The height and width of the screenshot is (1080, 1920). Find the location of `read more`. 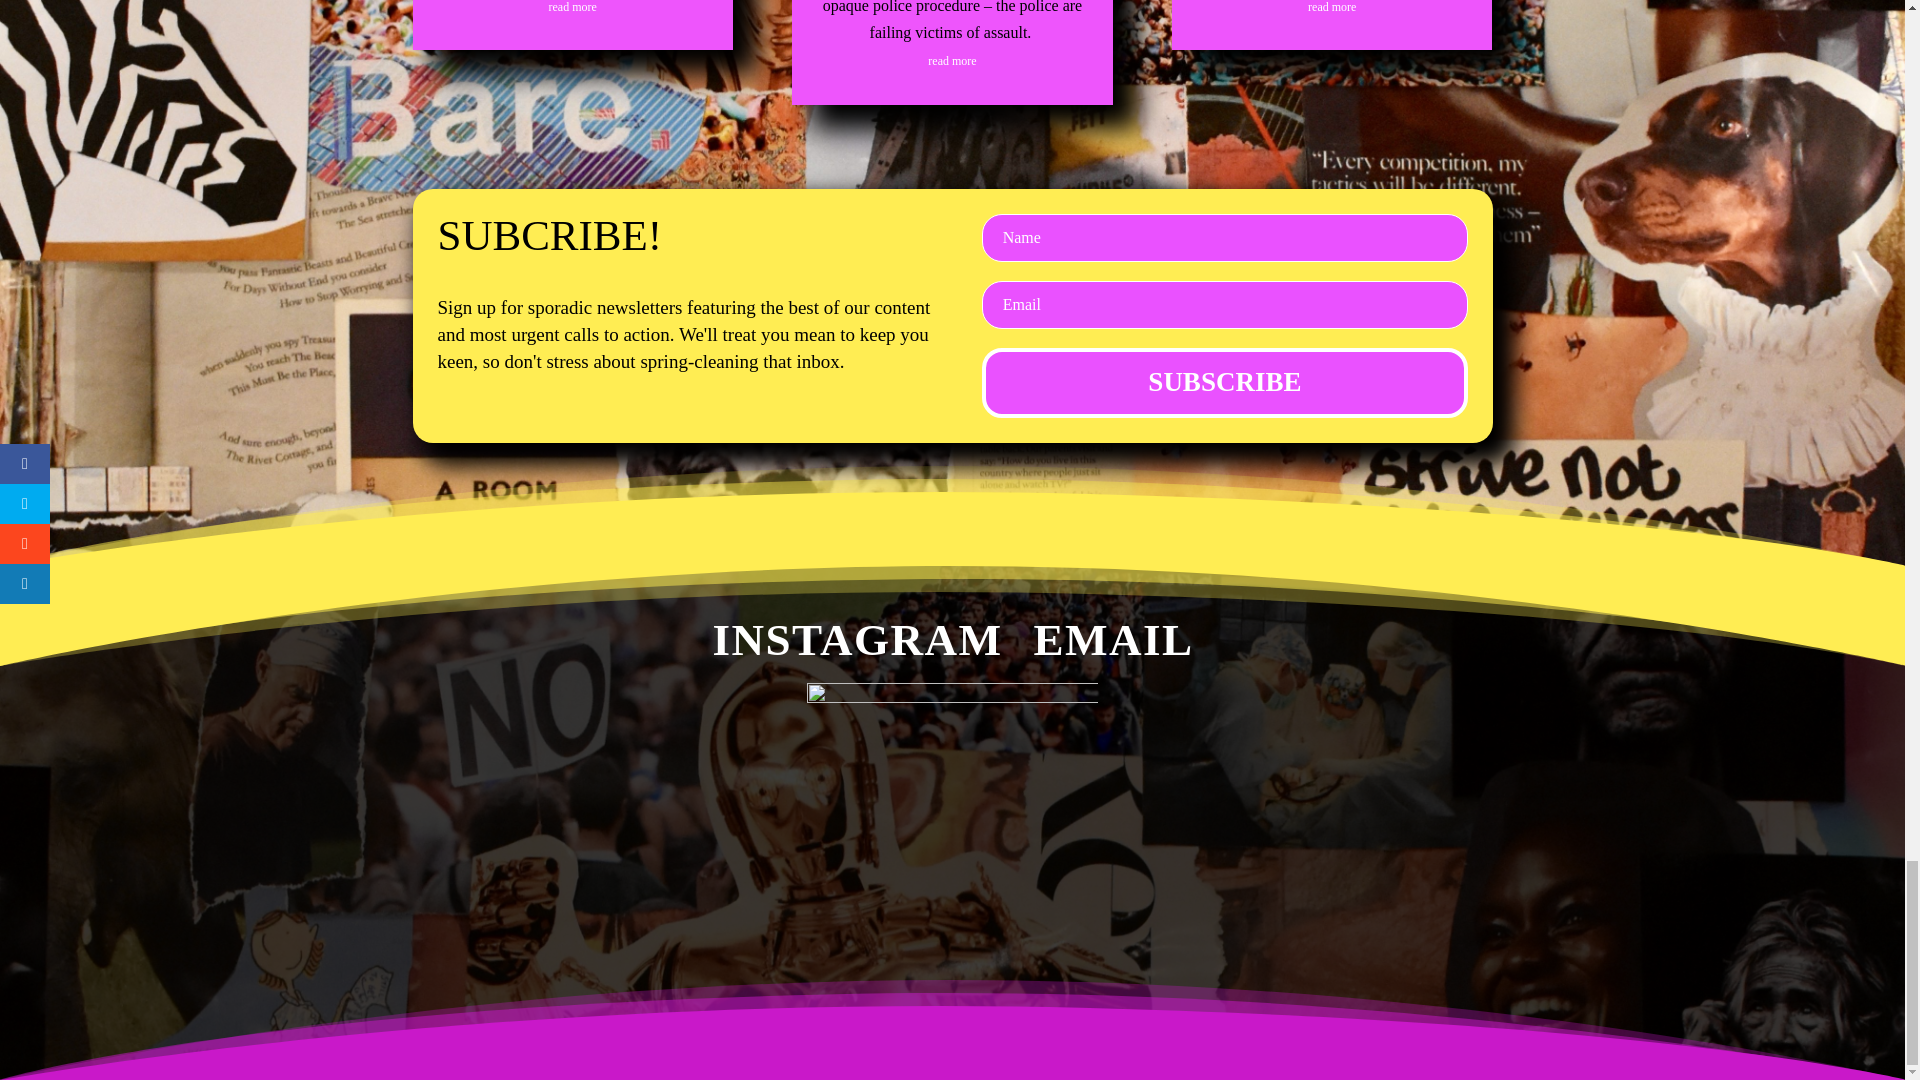

read more is located at coordinates (951, 61).